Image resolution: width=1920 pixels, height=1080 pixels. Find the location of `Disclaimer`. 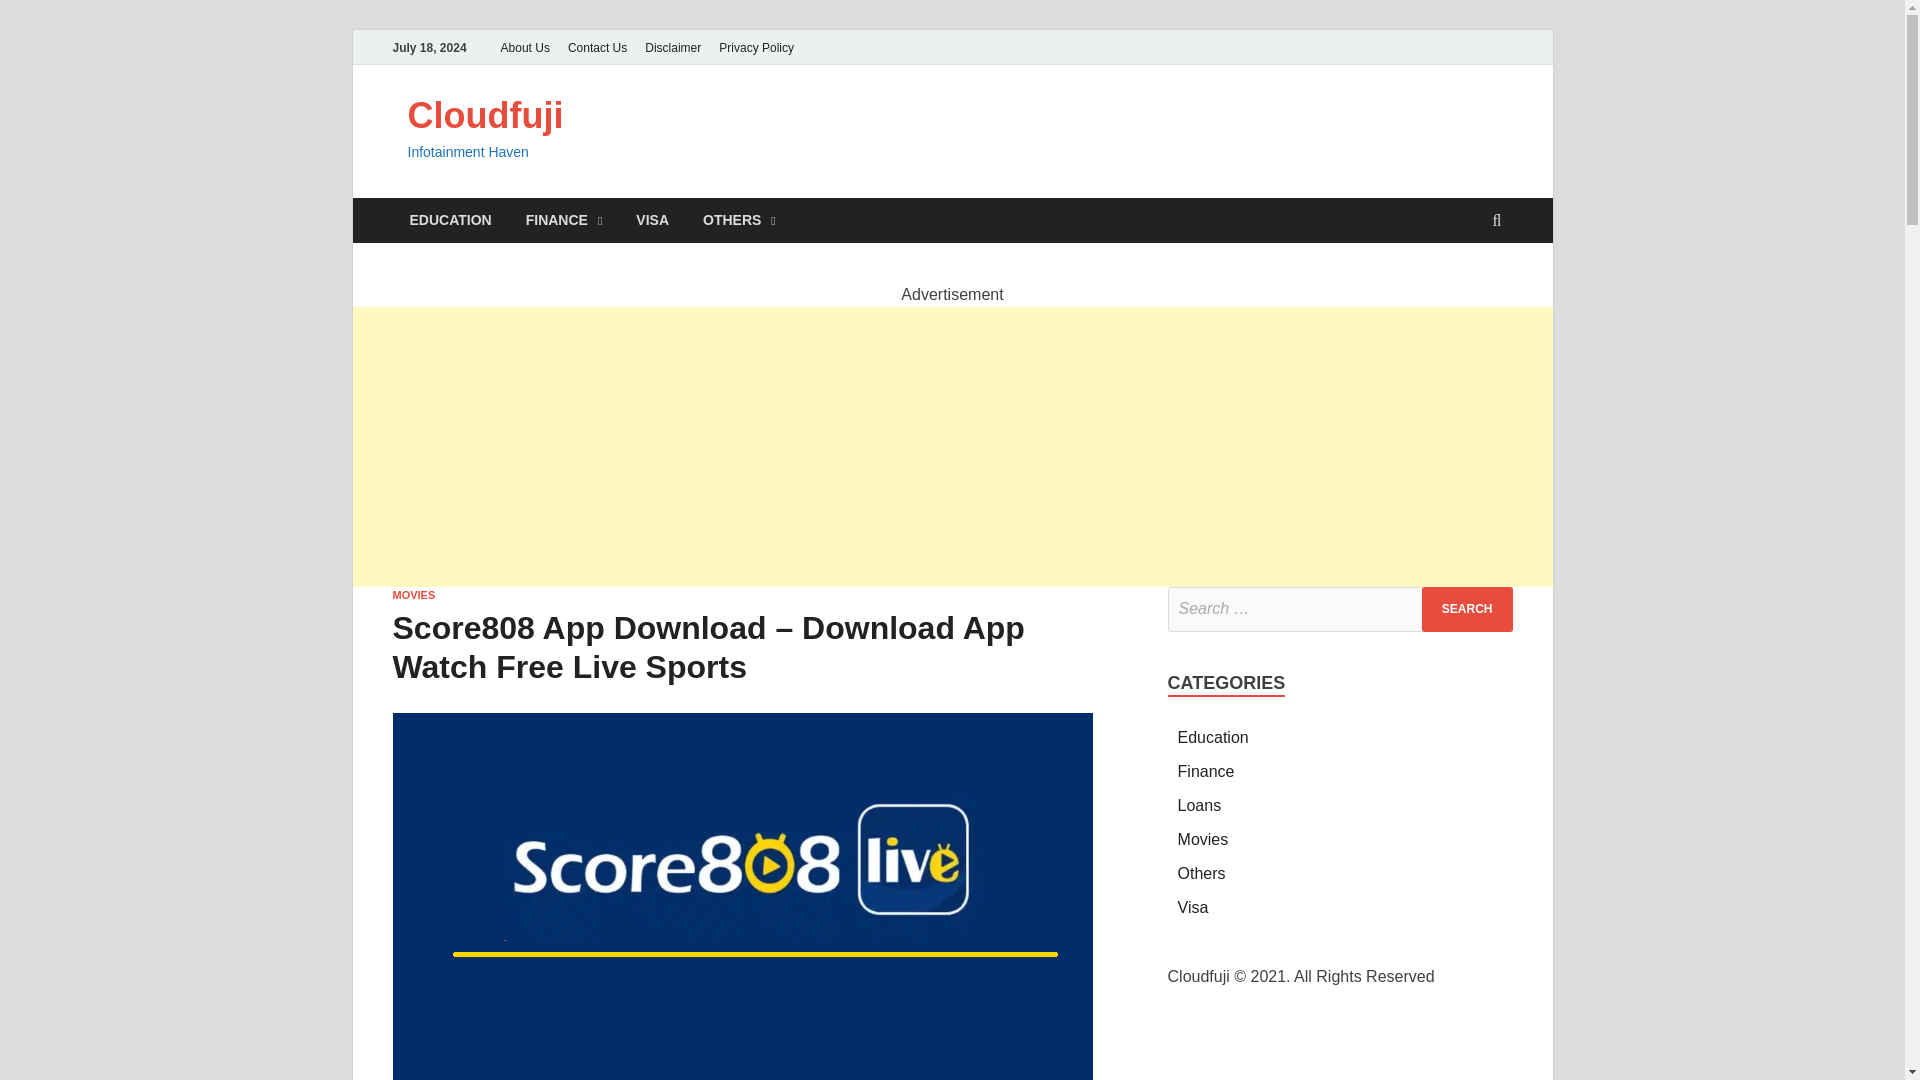

Disclaimer is located at coordinates (672, 47).